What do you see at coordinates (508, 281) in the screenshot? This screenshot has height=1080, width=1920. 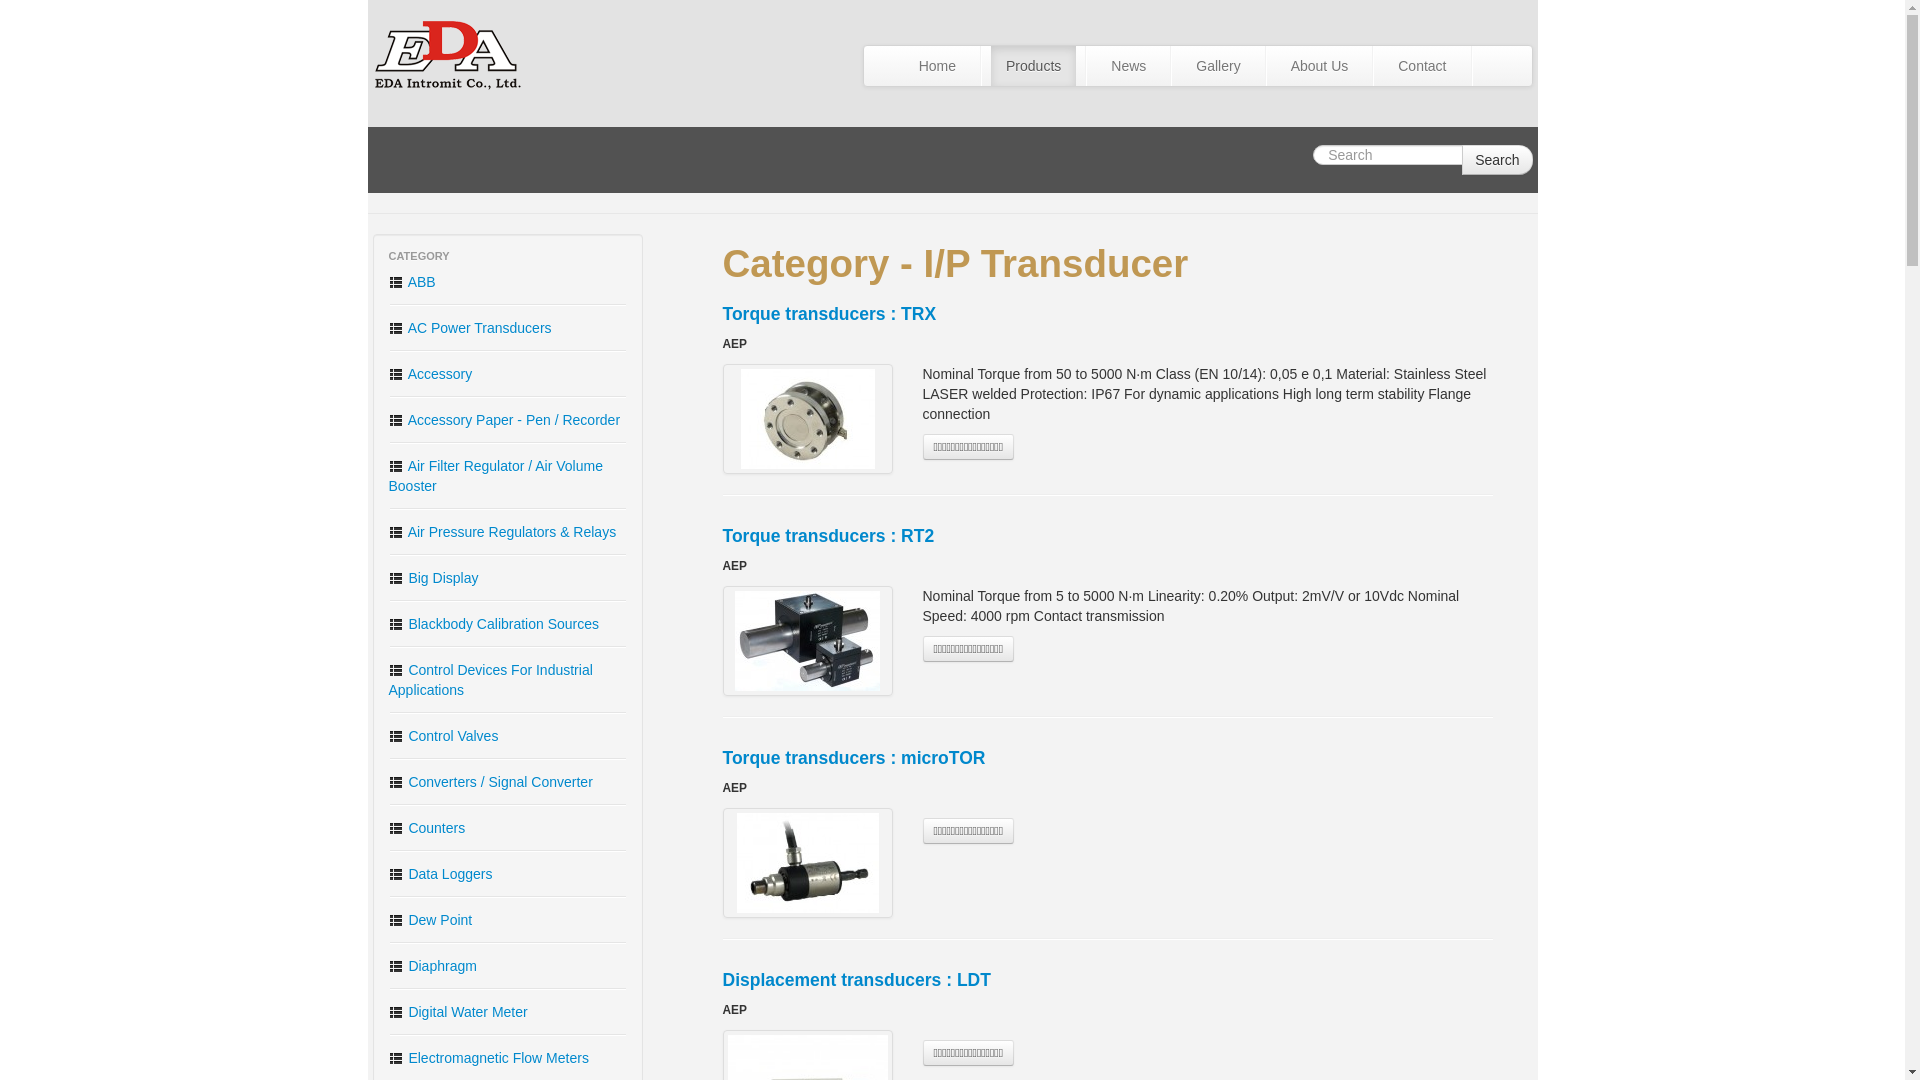 I see `View Category - ABB` at bounding box center [508, 281].